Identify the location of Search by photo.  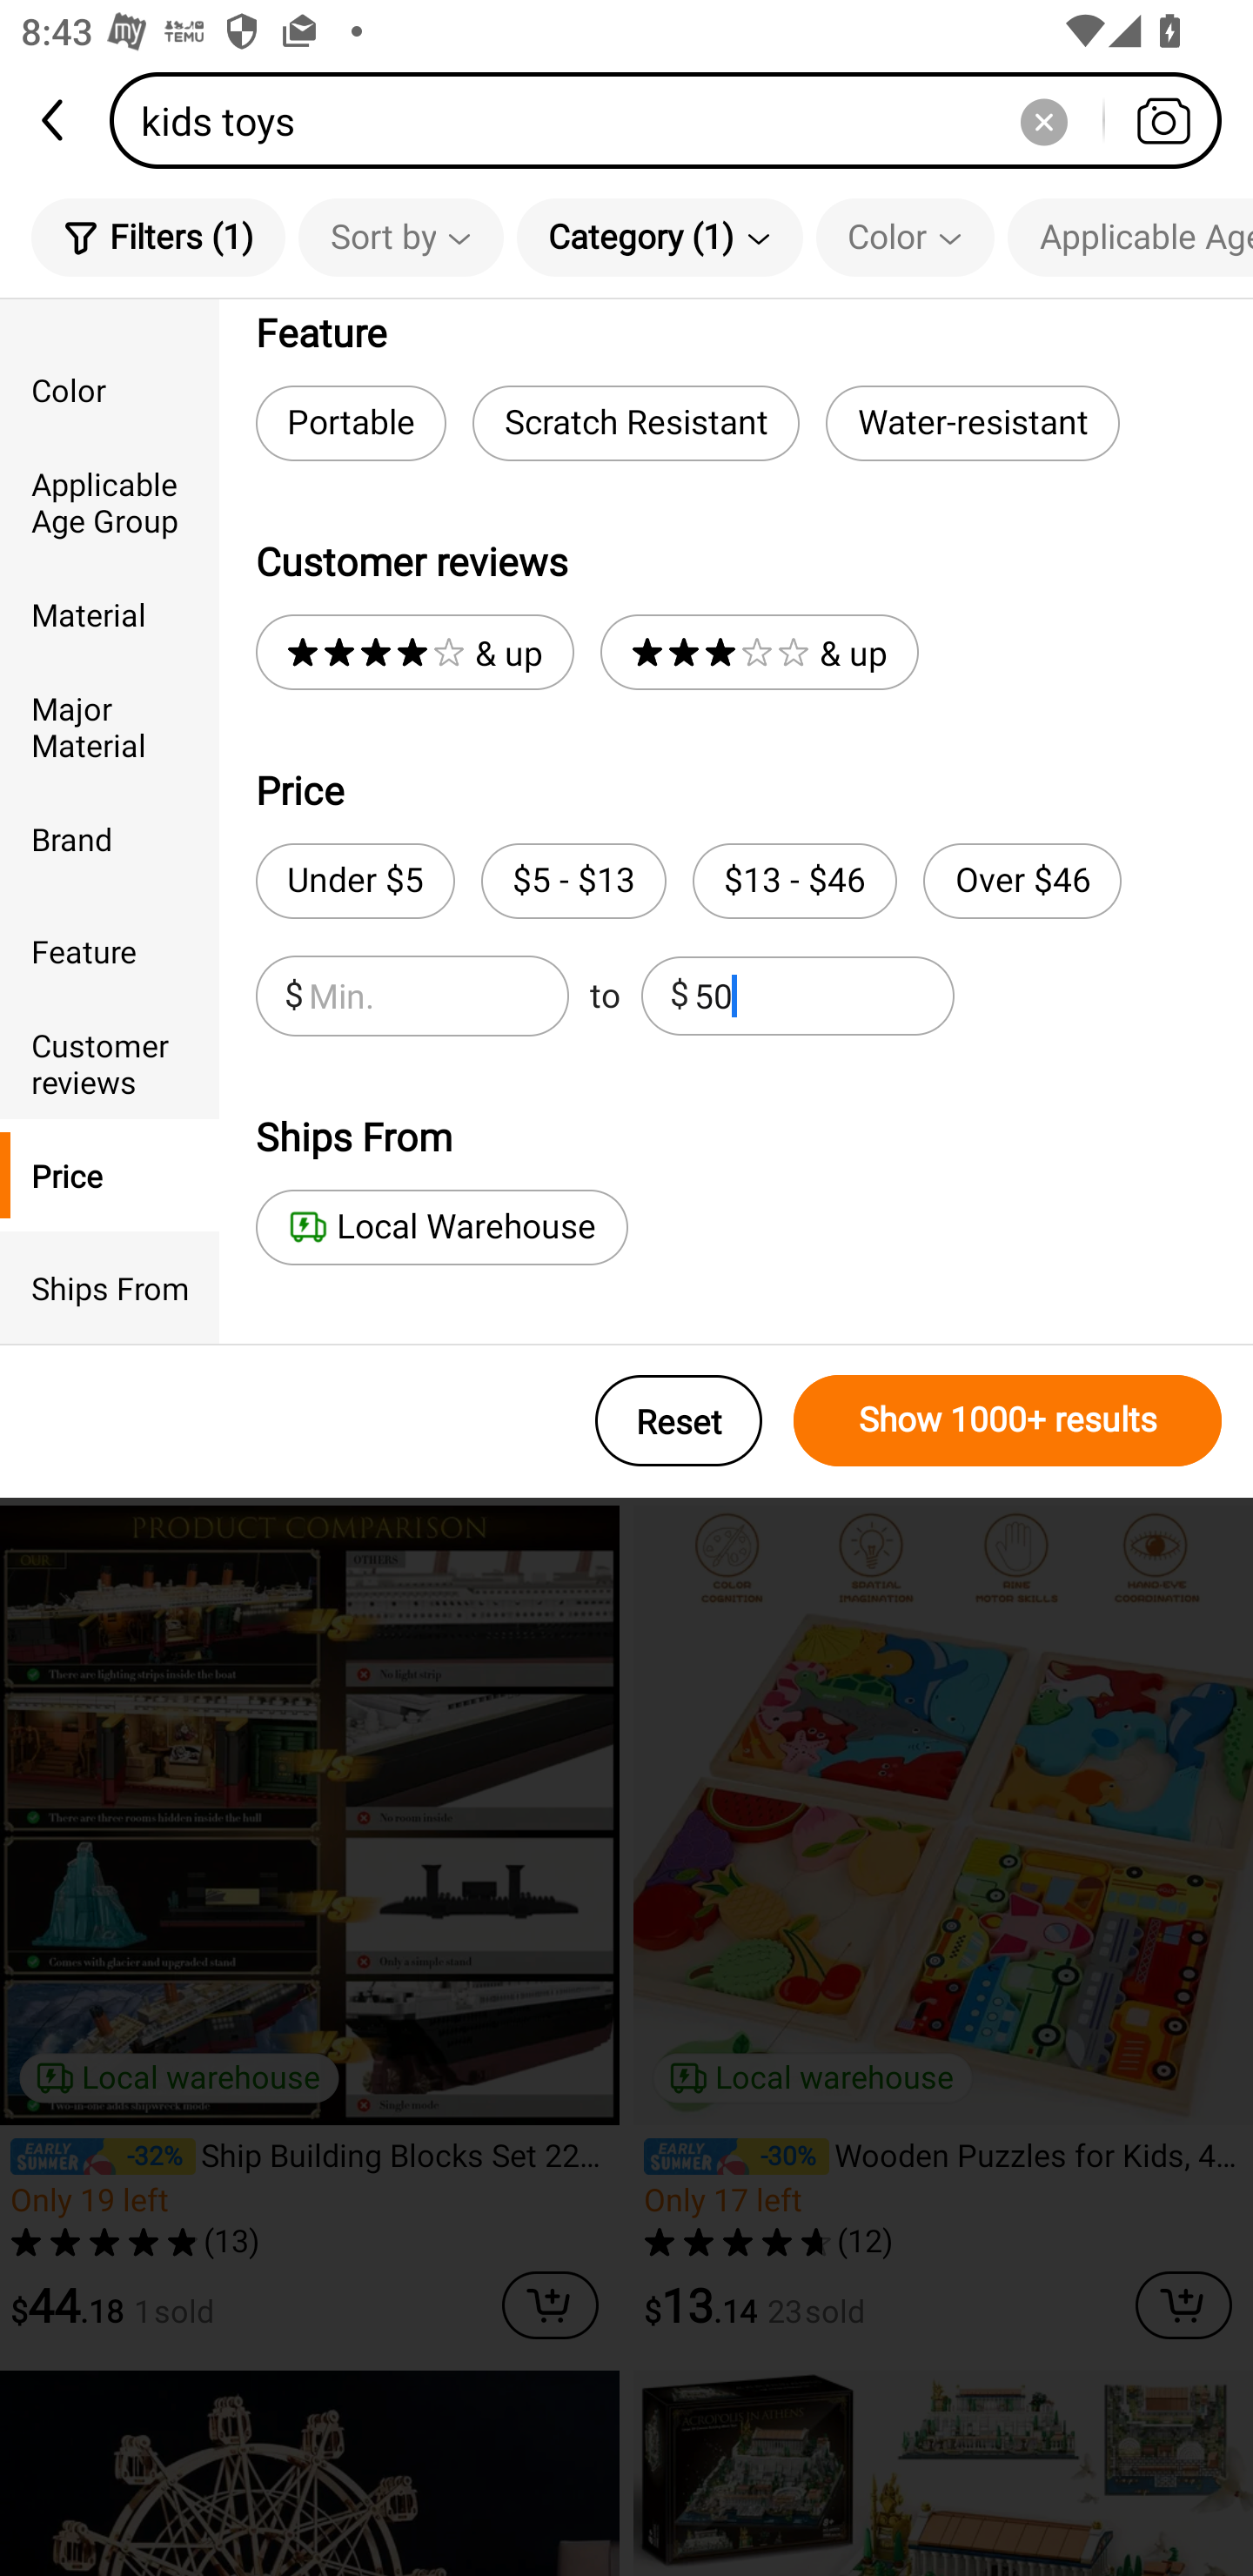
(1163, 120).